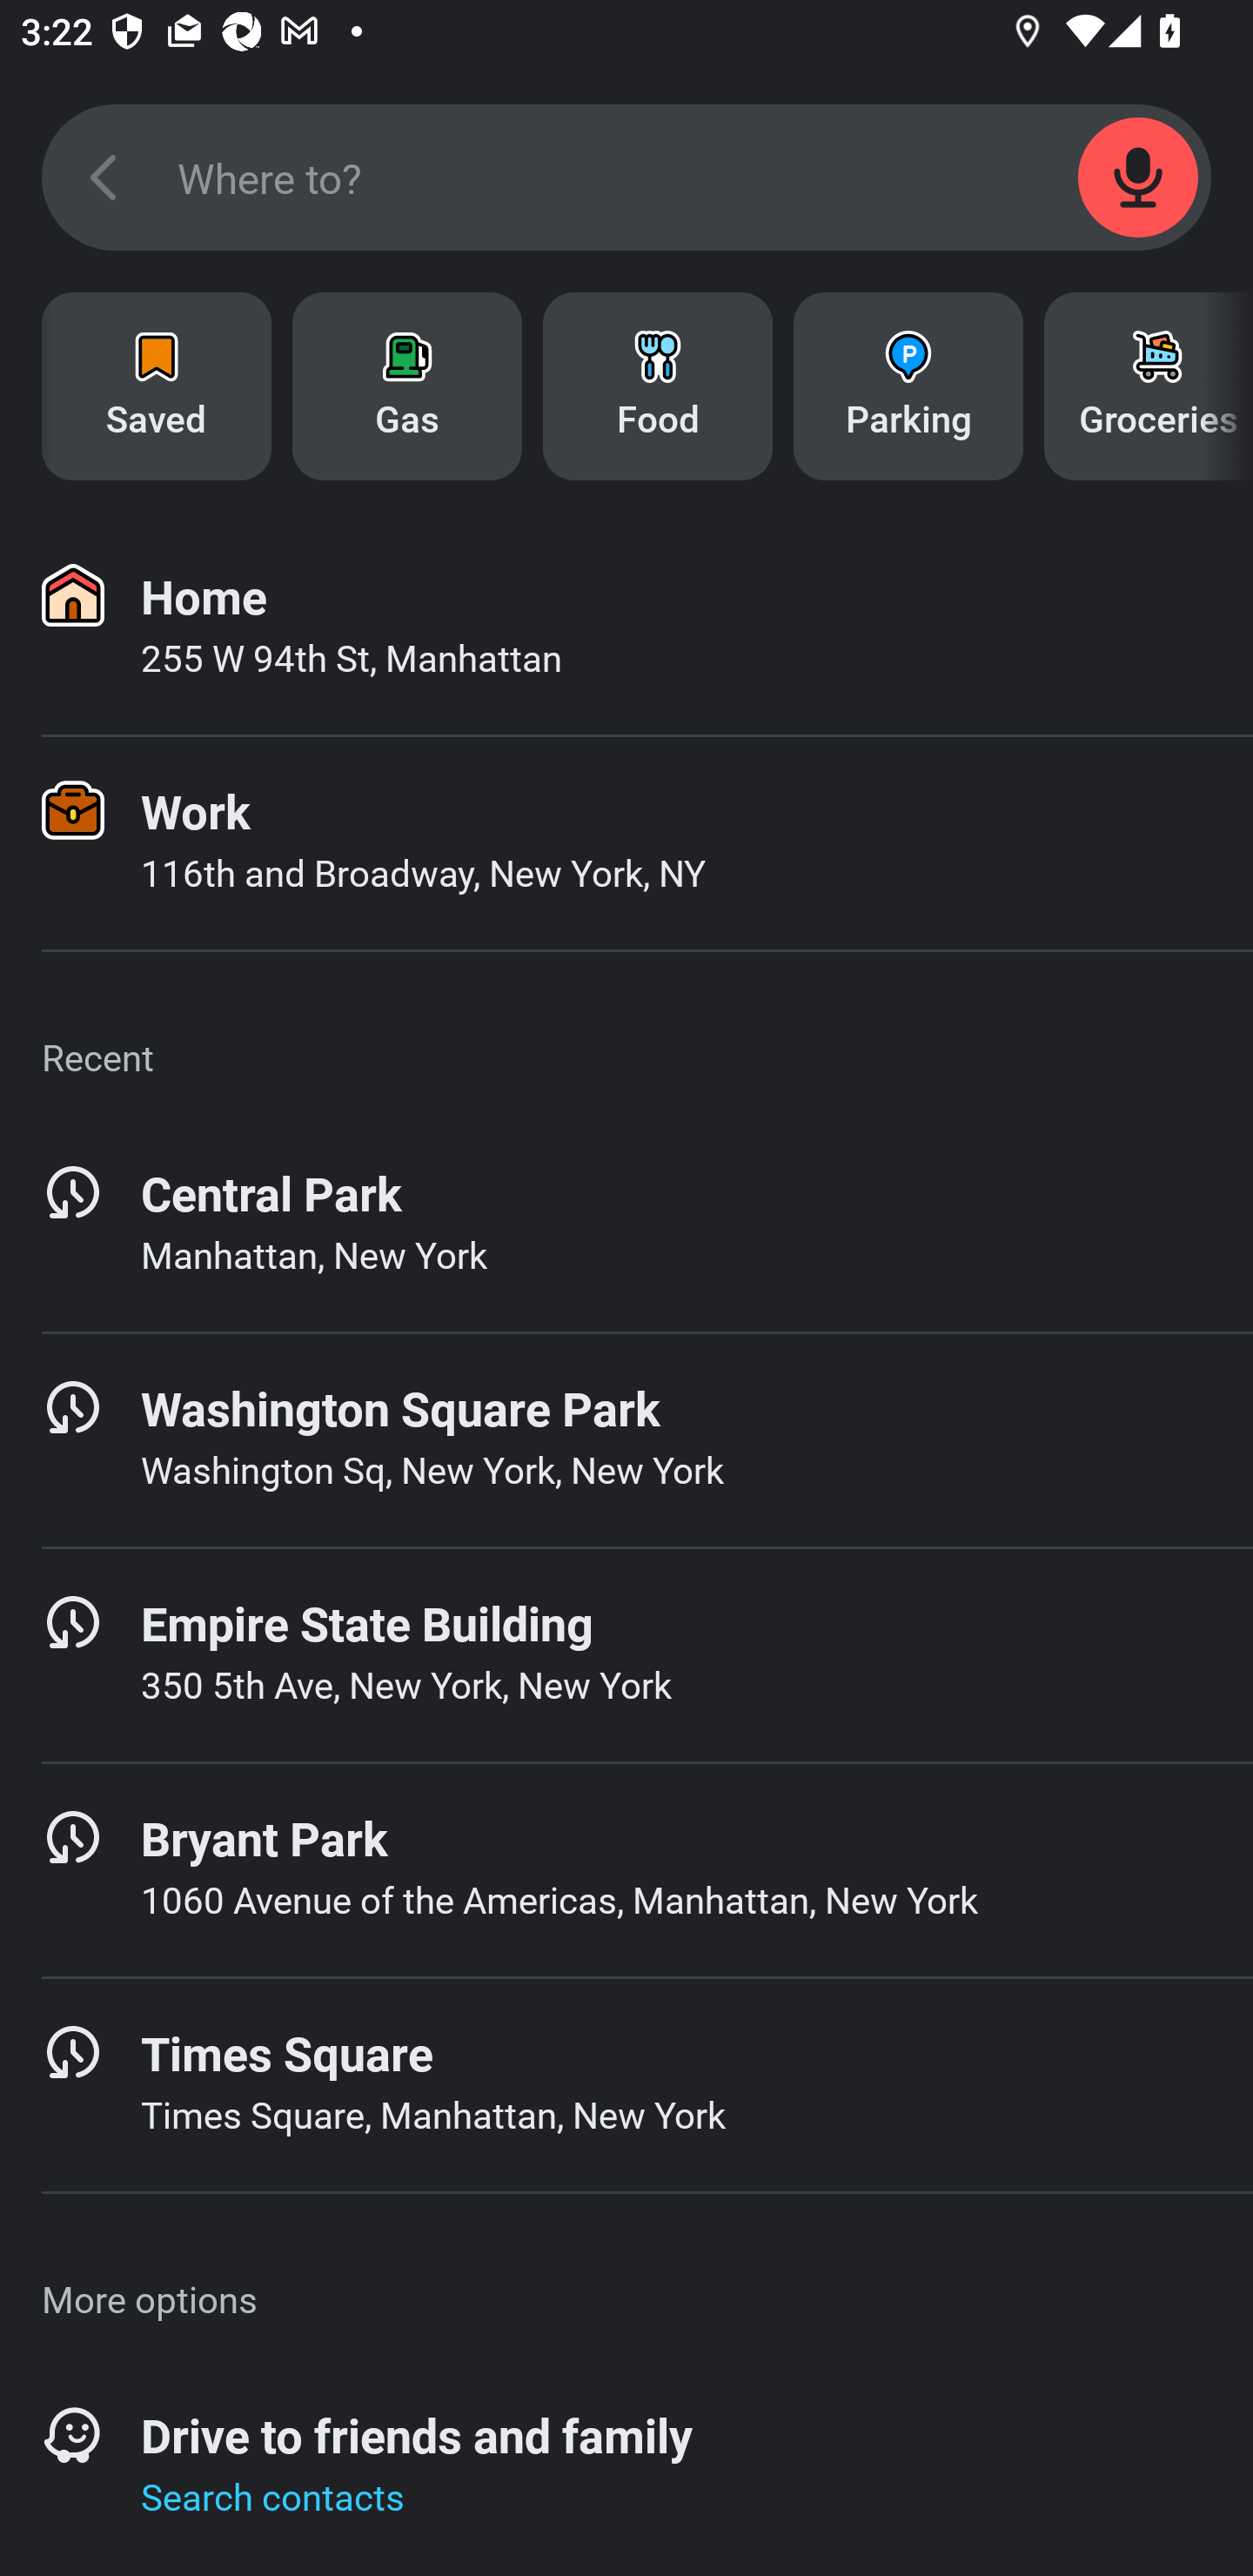 This screenshot has width=1253, height=2576. I want to click on Work 116th and Broadway, New York, NY, so click(626, 843).